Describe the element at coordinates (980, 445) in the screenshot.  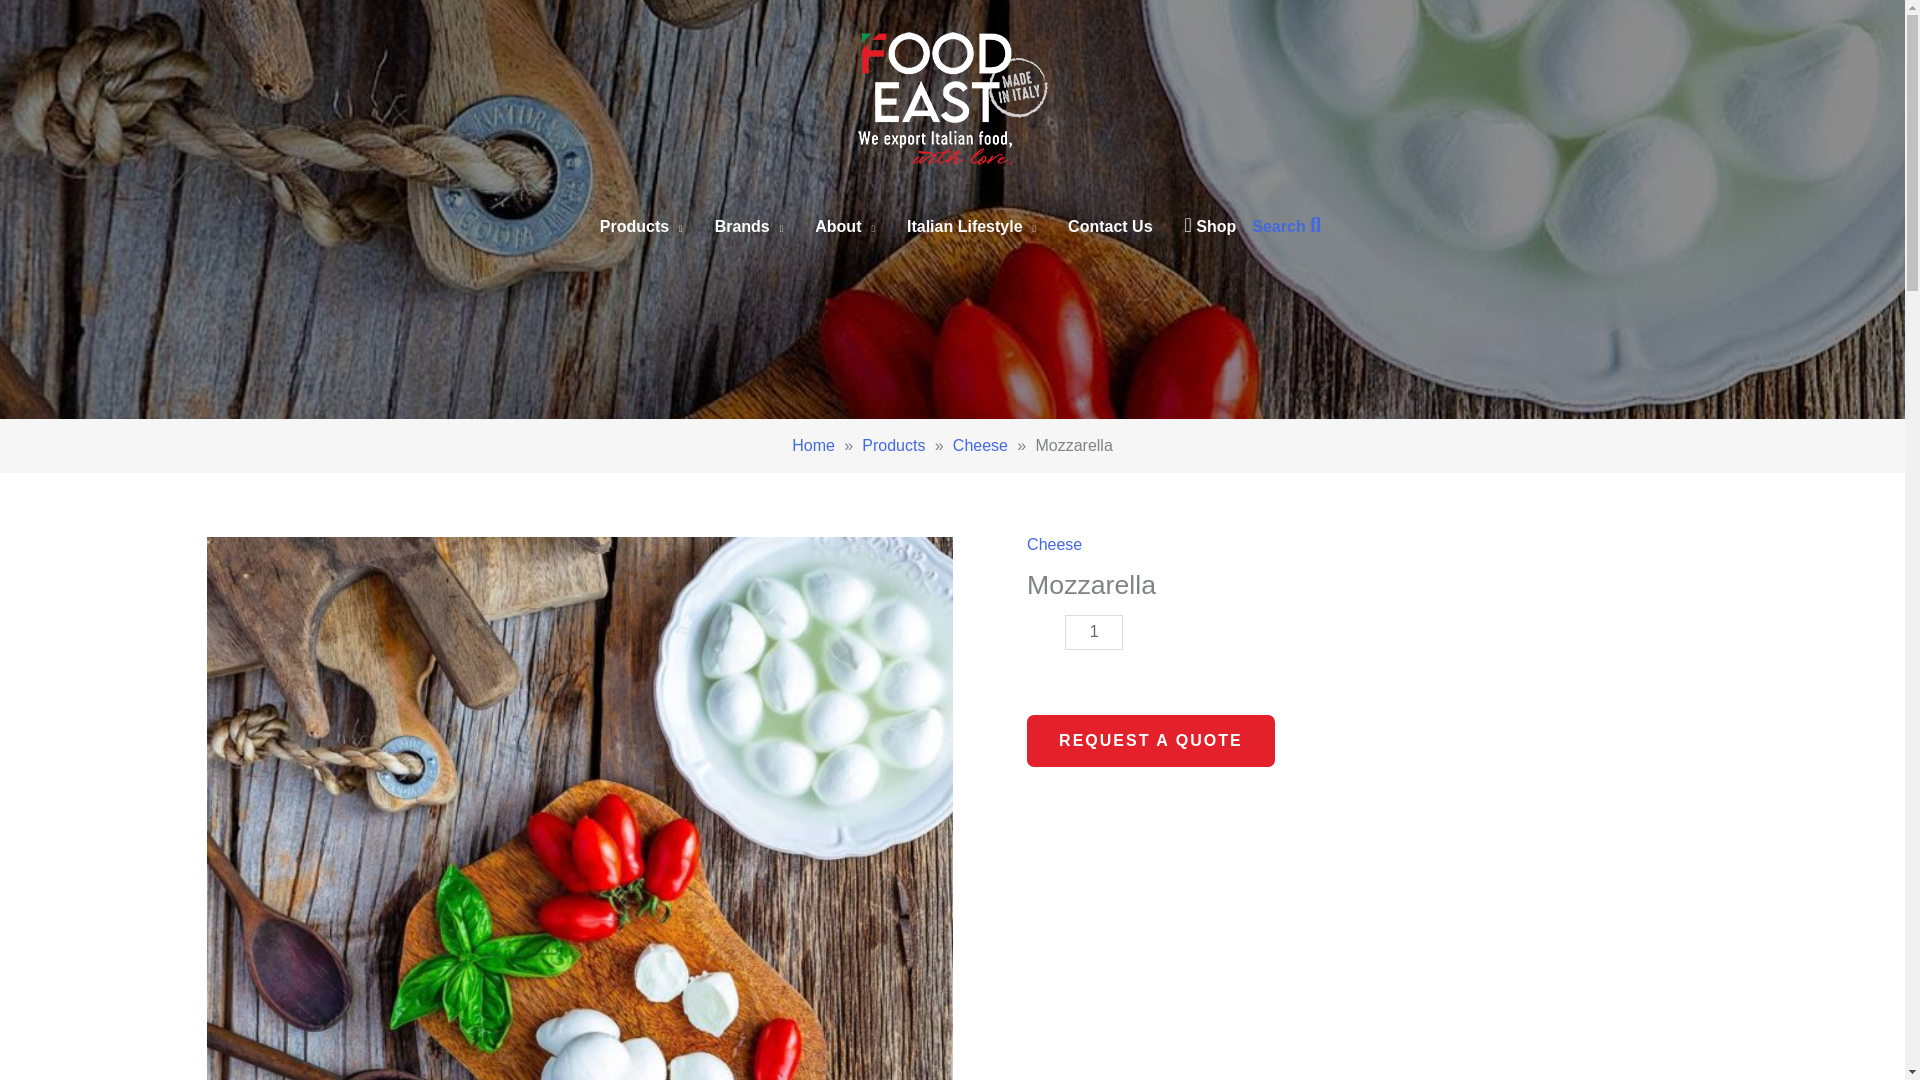
I see `Cheese` at that location.